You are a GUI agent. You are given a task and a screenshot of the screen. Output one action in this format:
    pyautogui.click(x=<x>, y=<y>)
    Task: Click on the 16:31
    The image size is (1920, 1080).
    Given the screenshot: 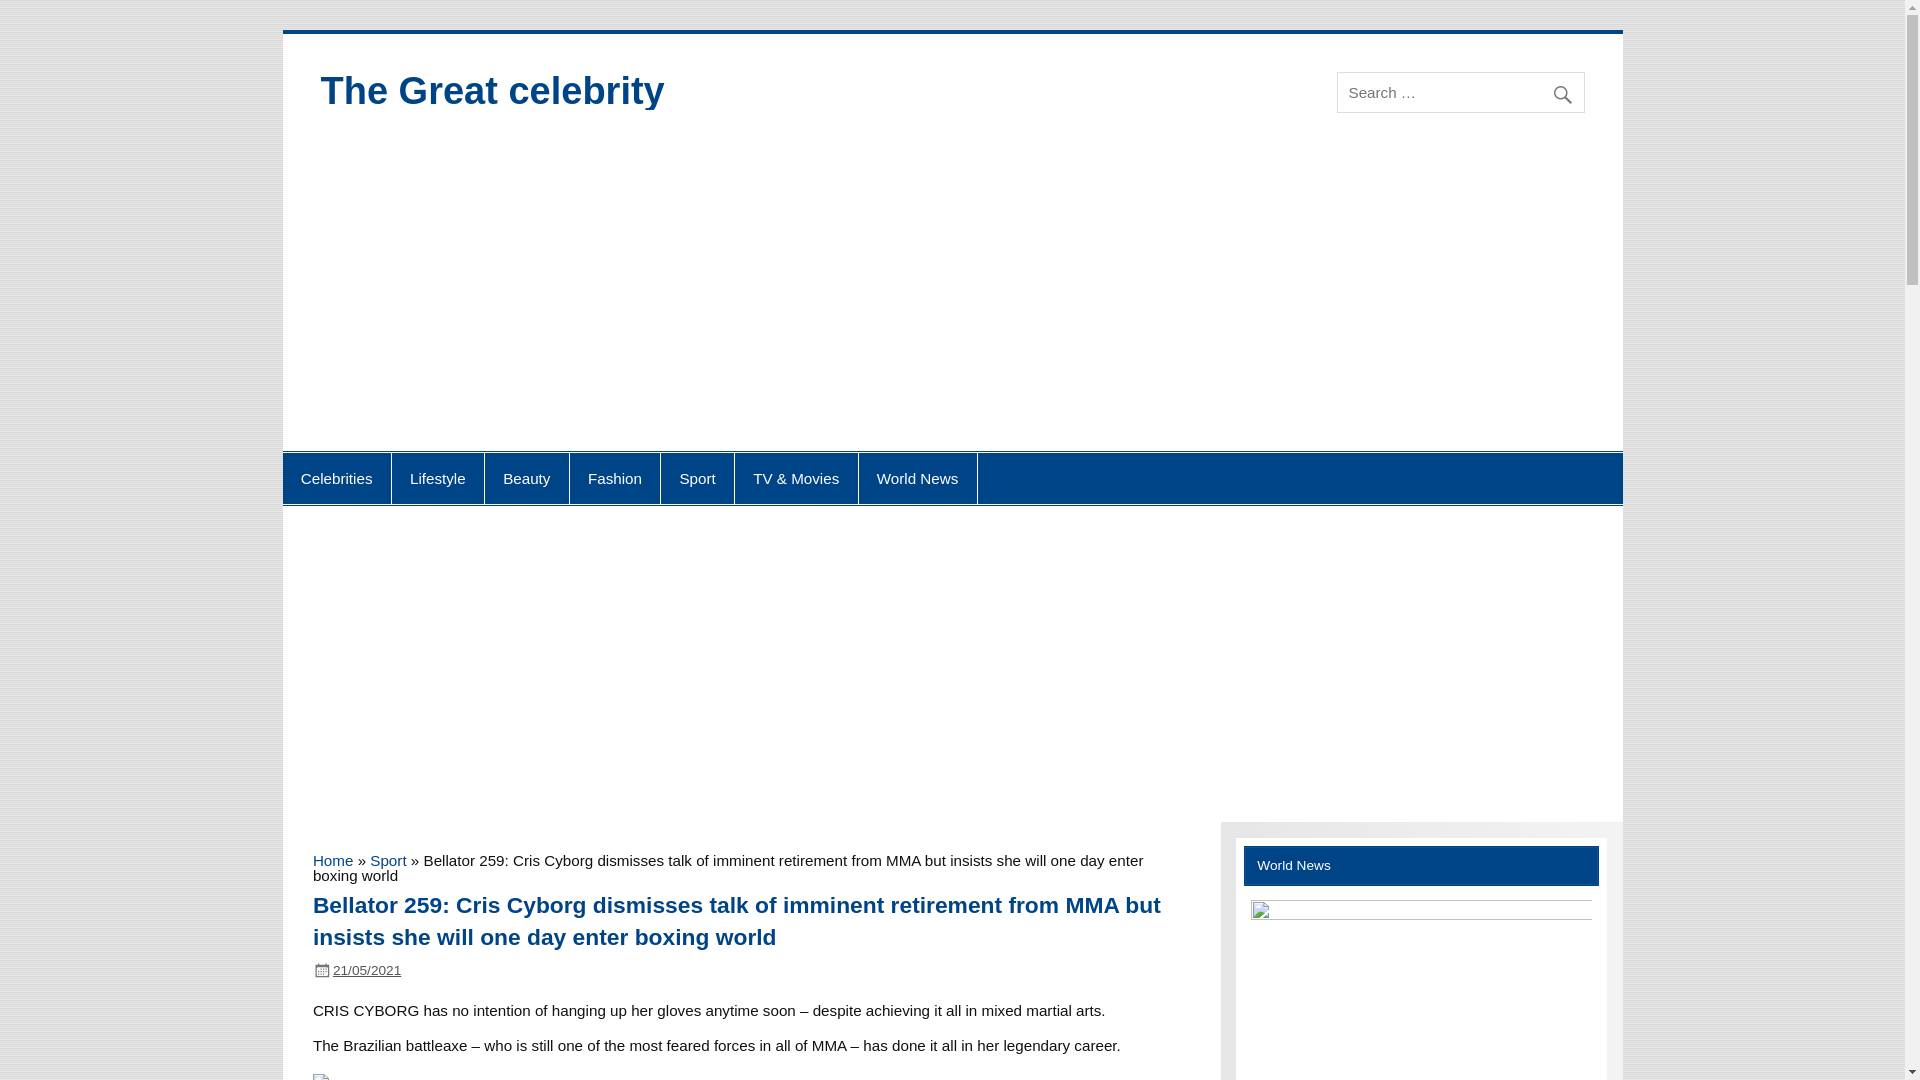 What is the action you would take?
    pyautogui.click(x=366, y=970)
    